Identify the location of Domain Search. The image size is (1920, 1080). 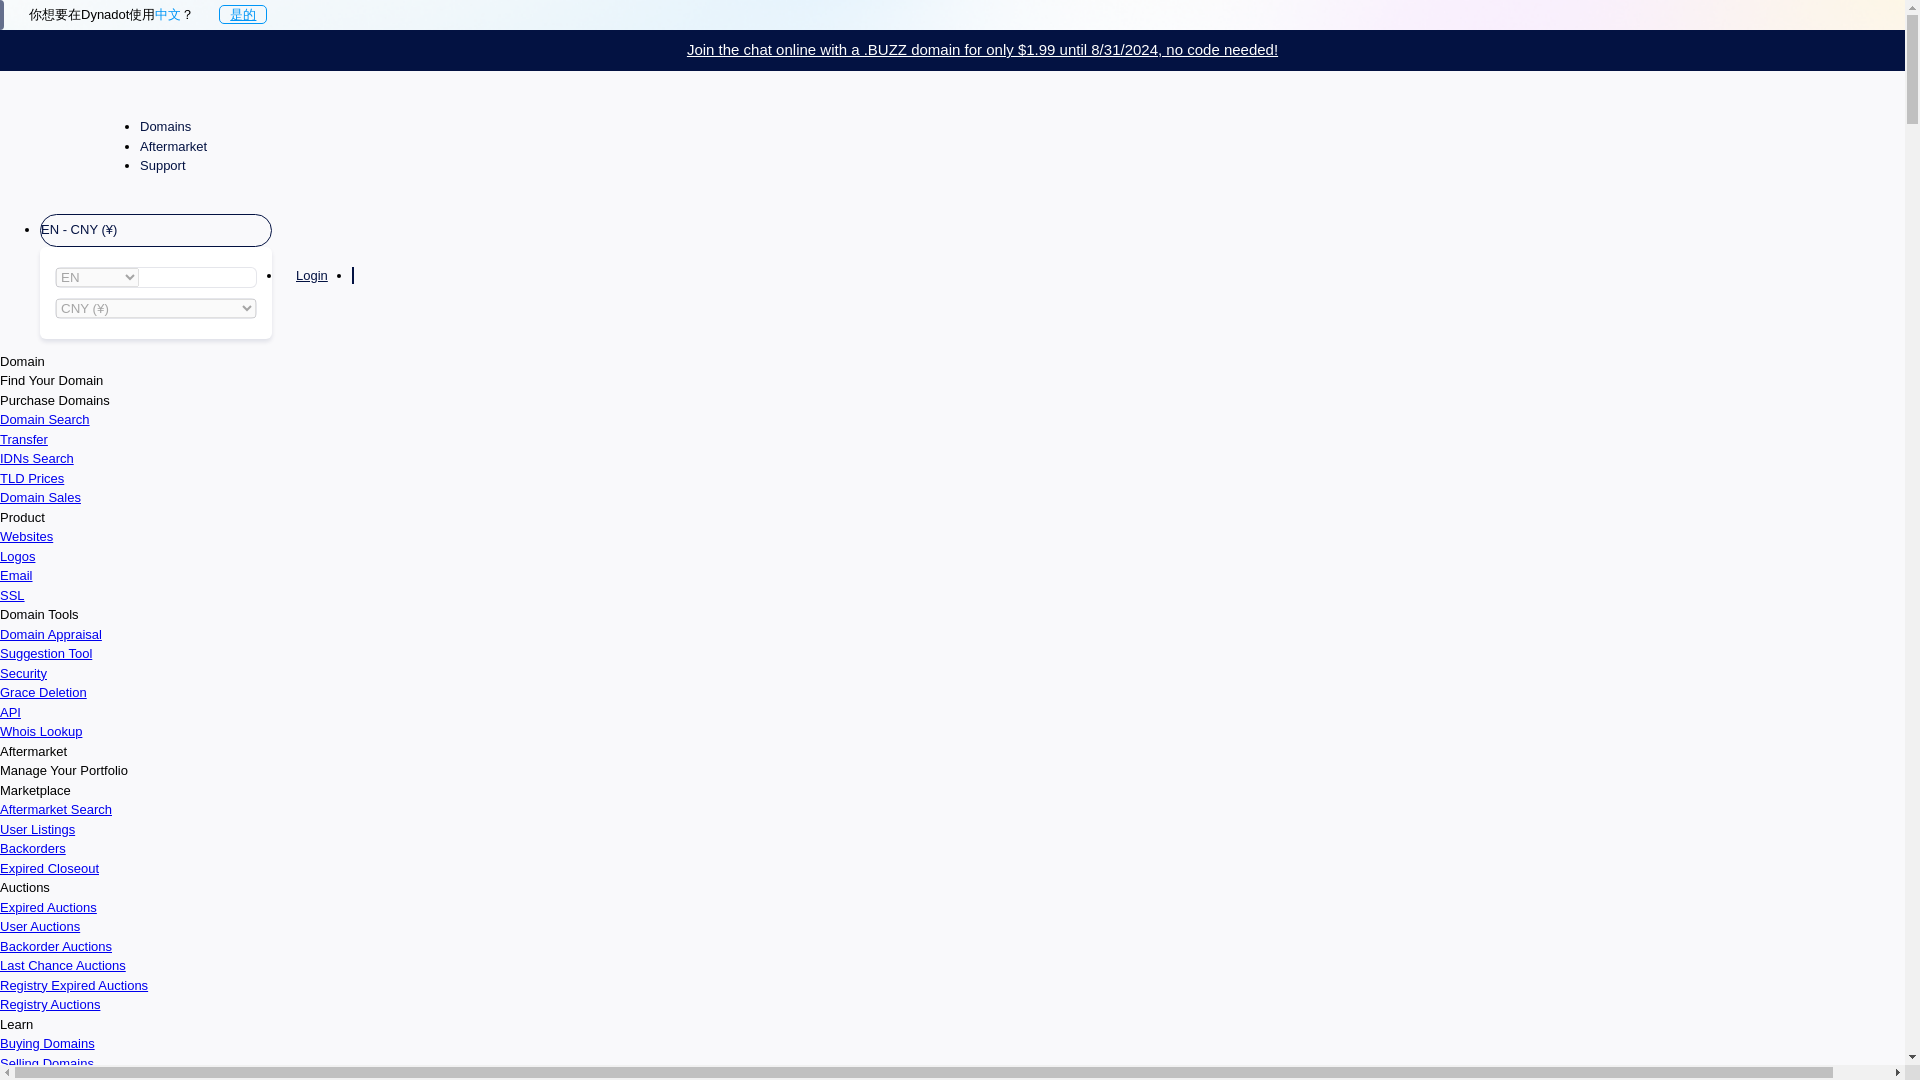
(45, 418).